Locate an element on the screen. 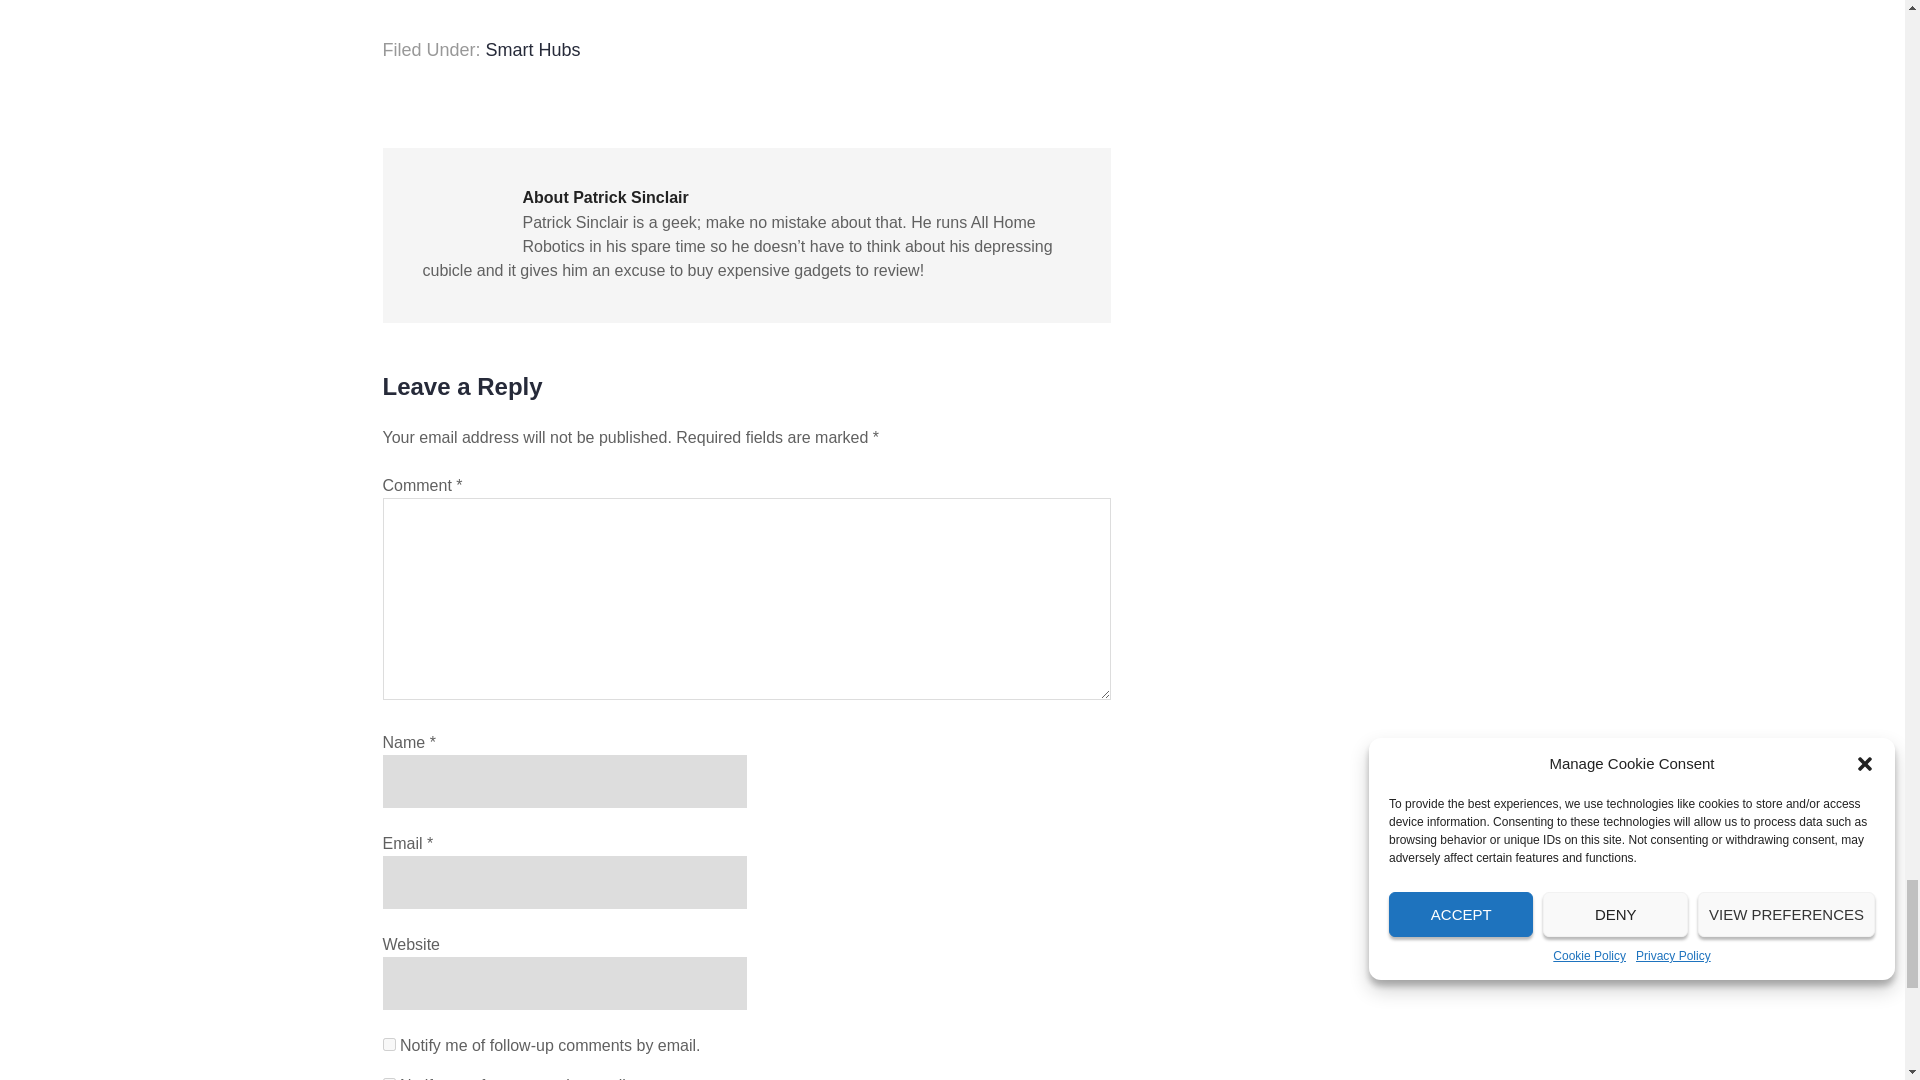  subscribe is located at coordinates (388, 1044).